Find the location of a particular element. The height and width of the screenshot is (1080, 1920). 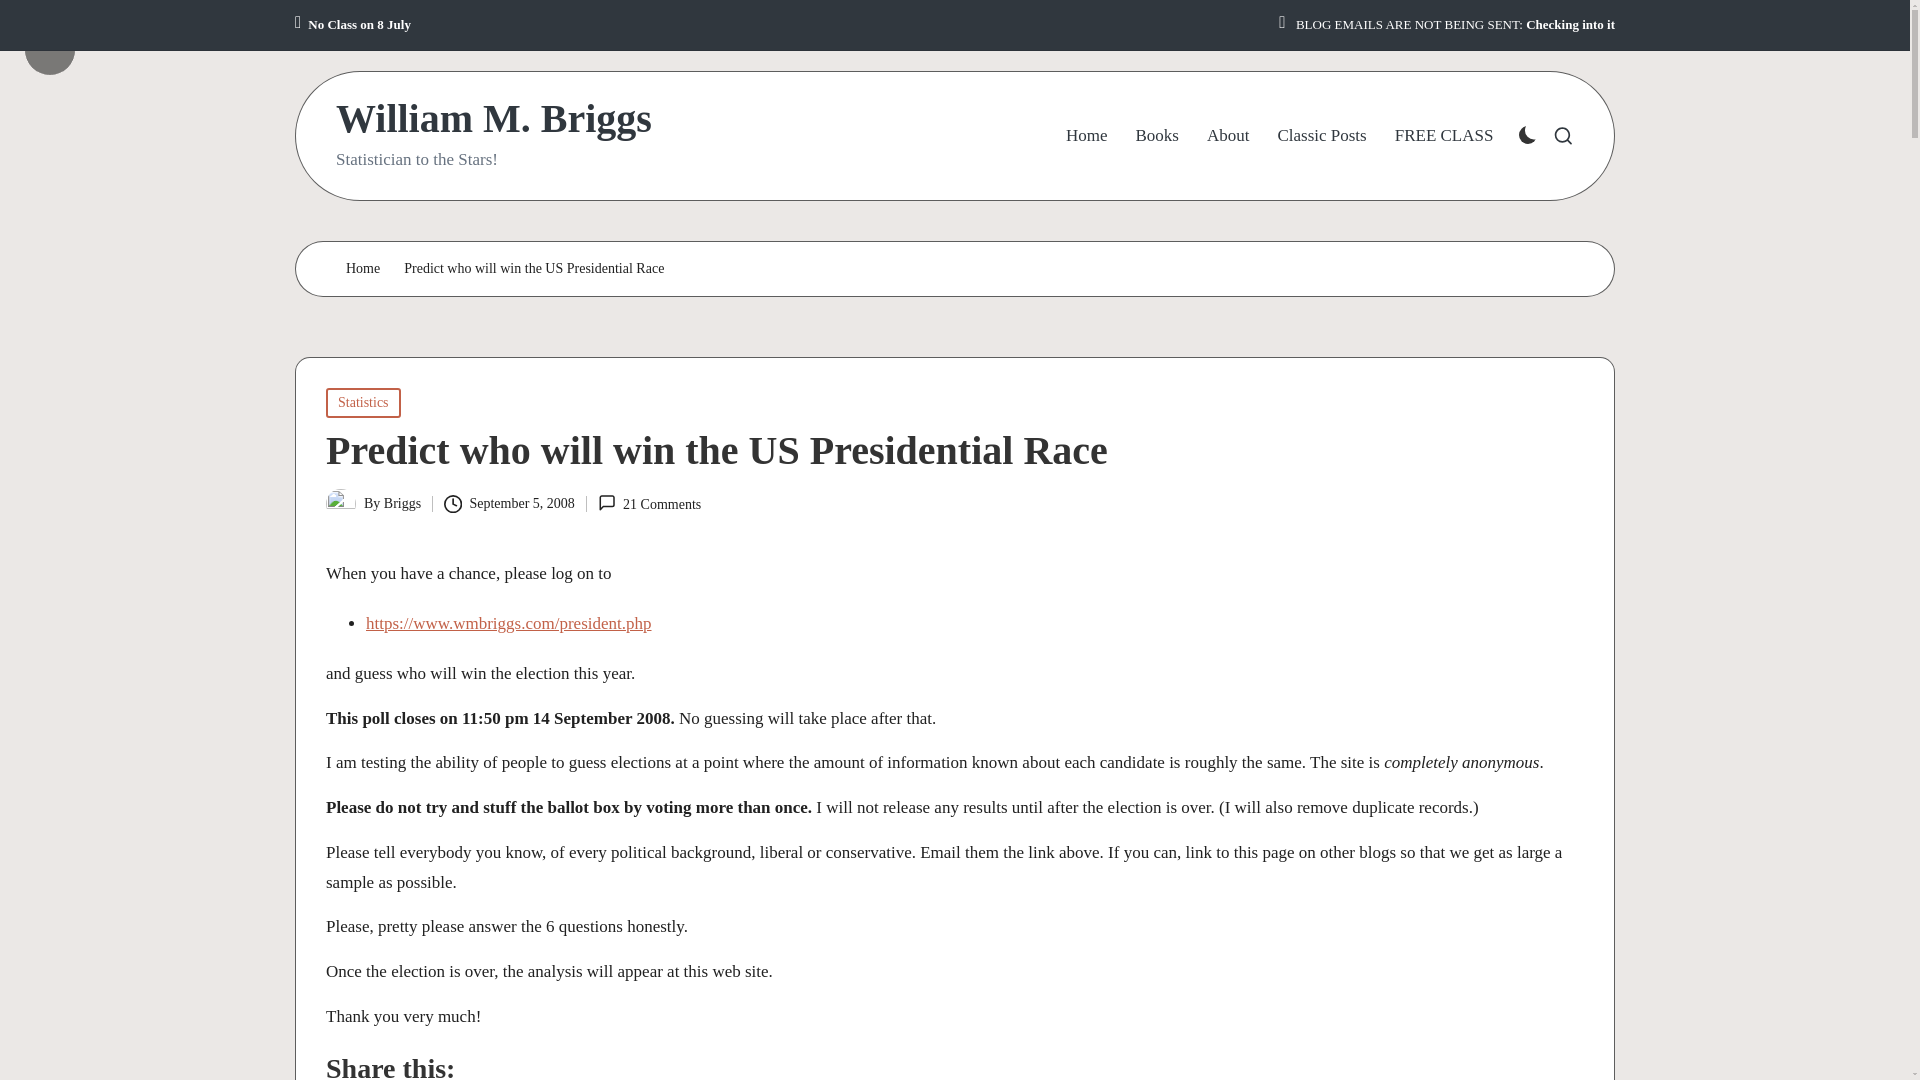

View all posts by Briggs is located at coordinates (402, 502).